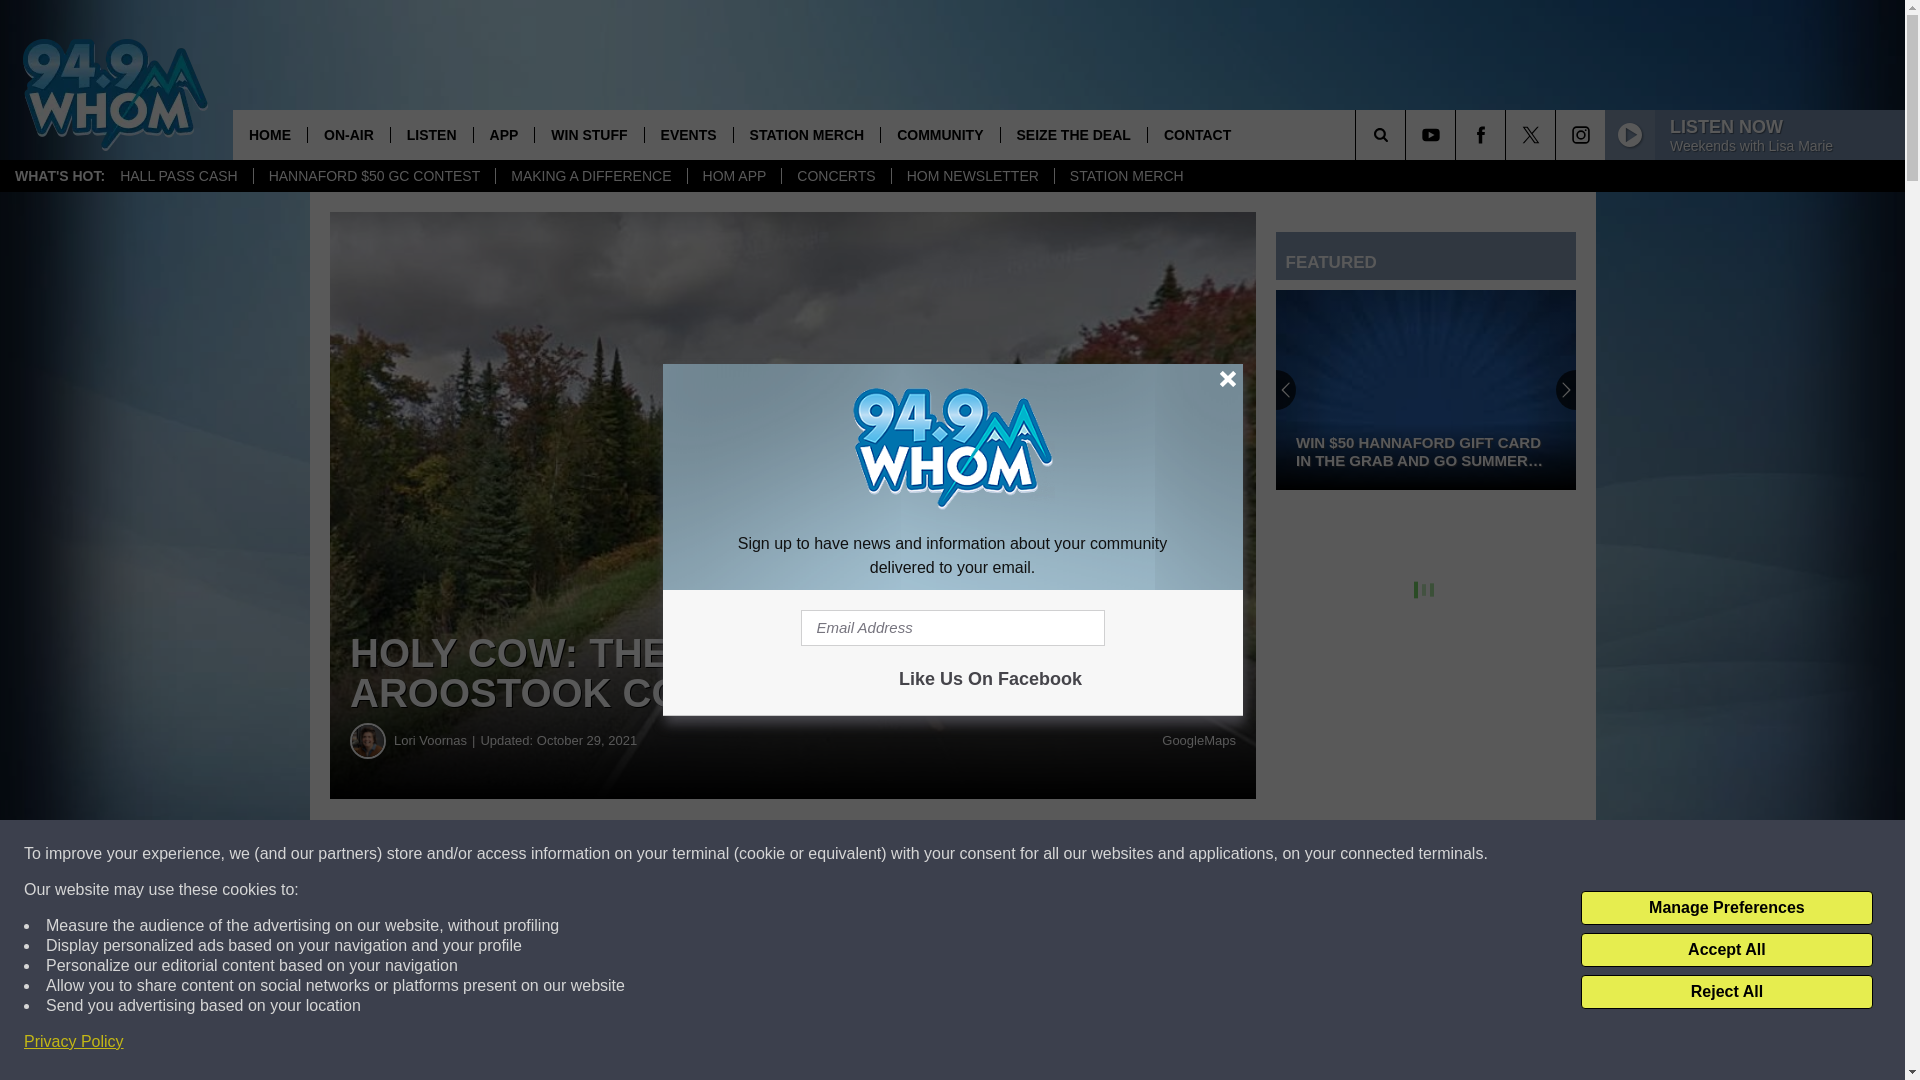 Image resolution: width=1920 pixels, height=1080 pixels. I want to click on Manage Preferences, so click(1726, 908).